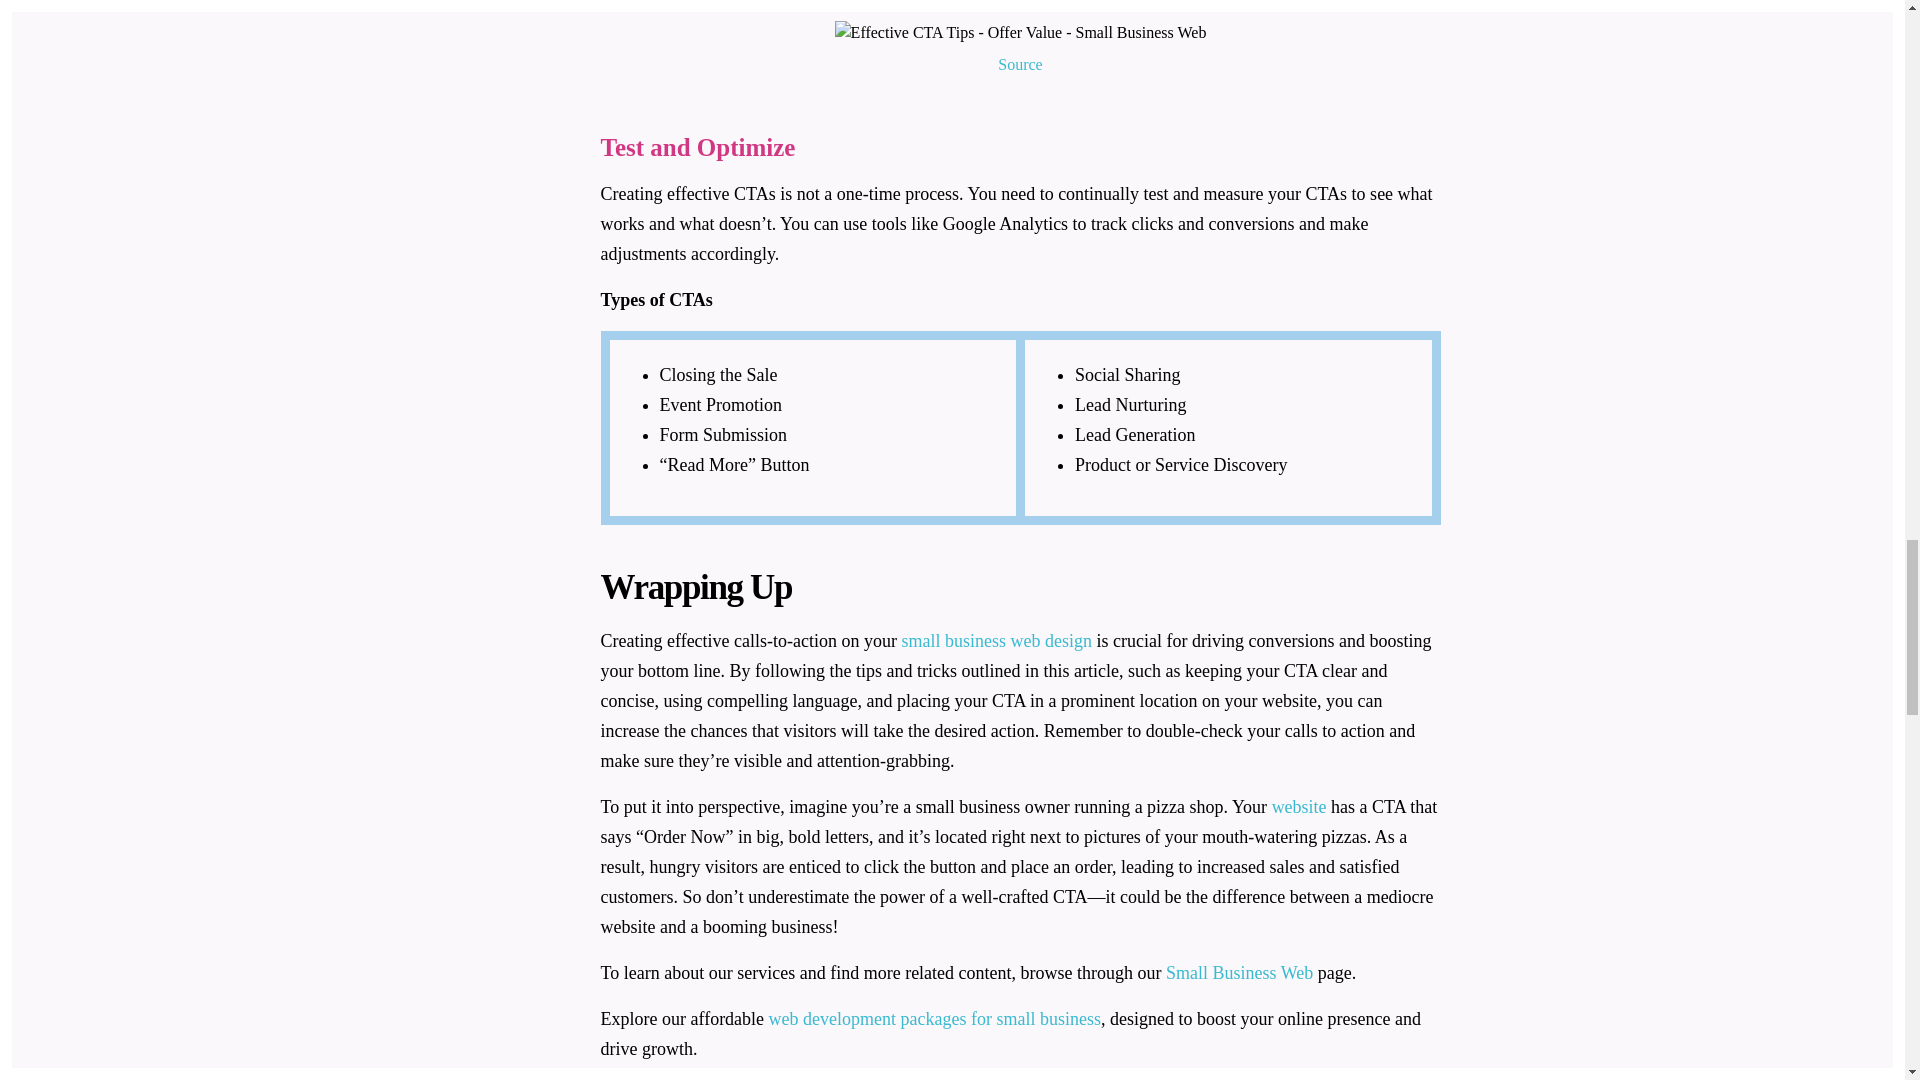 Image resolution: width=1920 pixels, height=1080 pixels. What do you see at coordinates (1239, 972) in the screenshot?
I see `Small Business Web` at bounding box center [1239, 972].